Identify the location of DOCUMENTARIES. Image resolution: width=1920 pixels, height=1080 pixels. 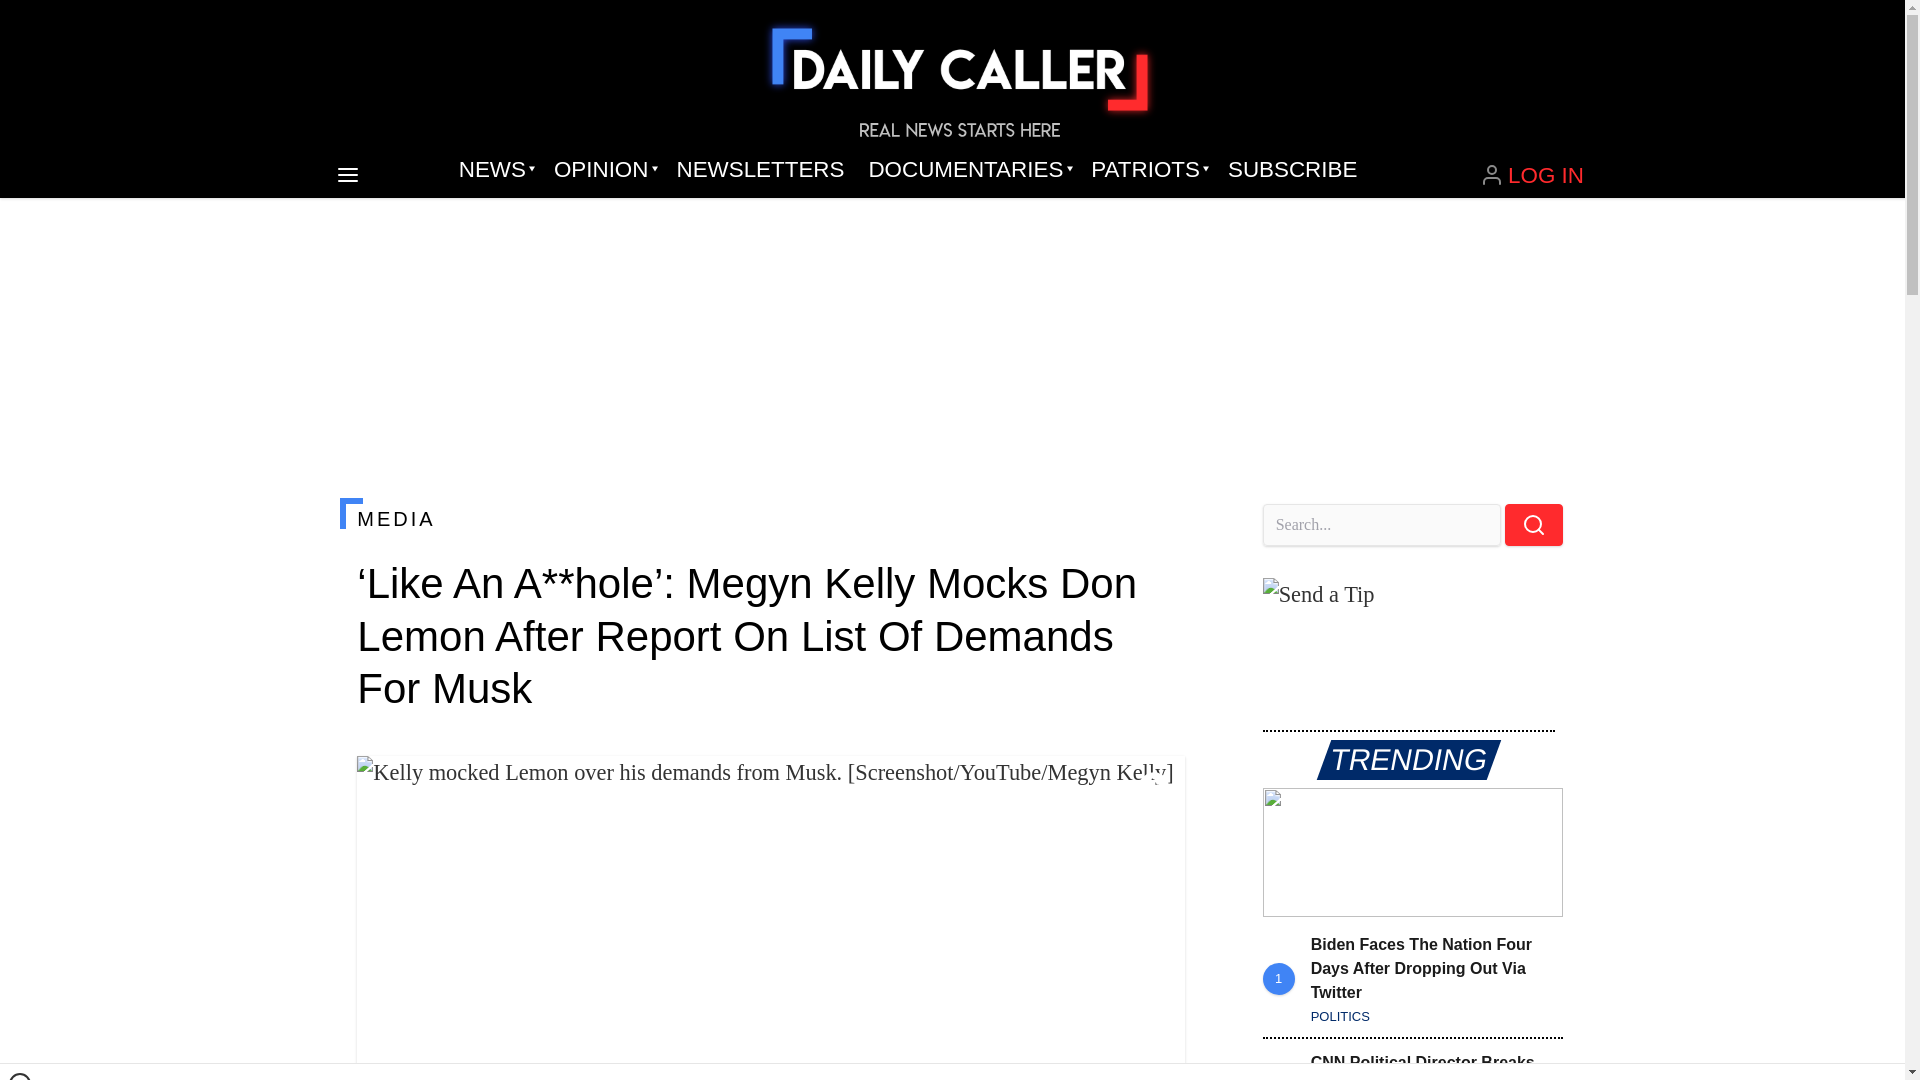
(968, 170).